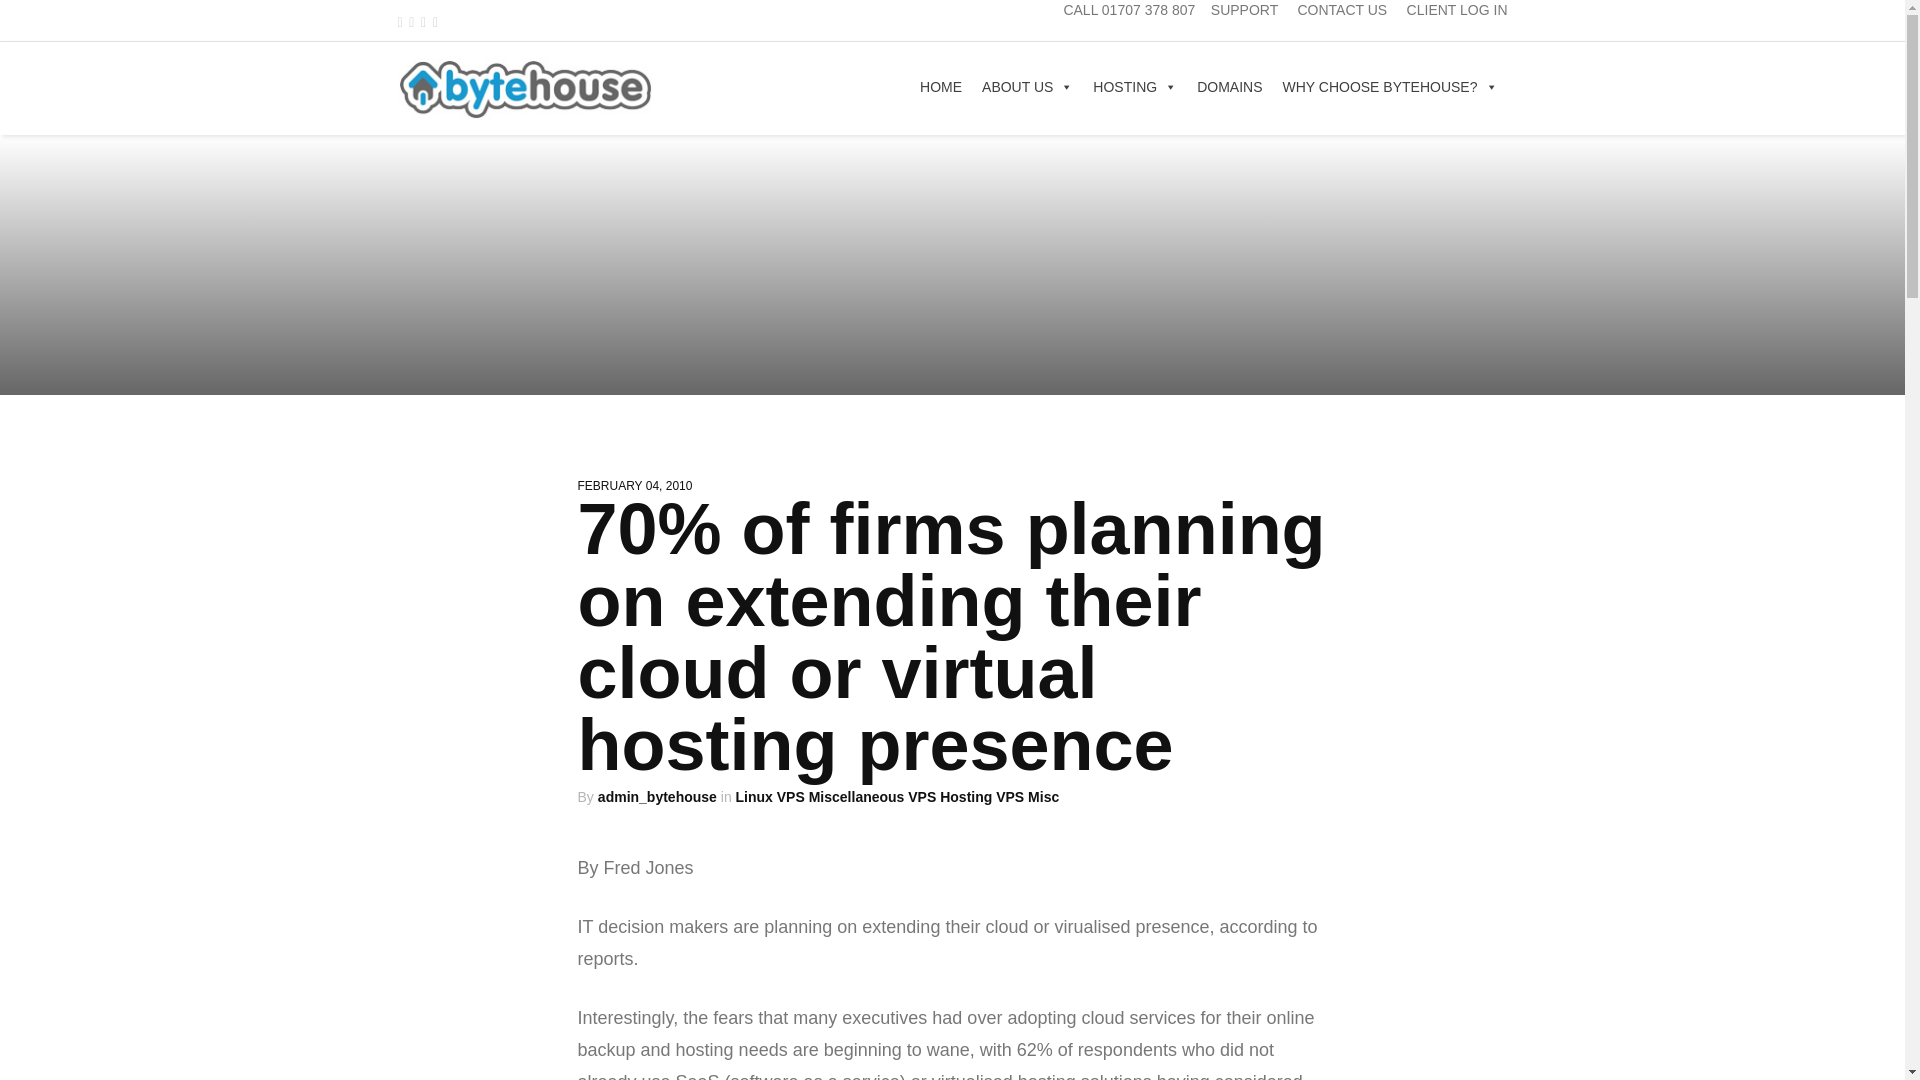  What do you see at coordinates (856, 796) in the screenshot?
I see `Miscellaneous` at bounding box center [856, 796].